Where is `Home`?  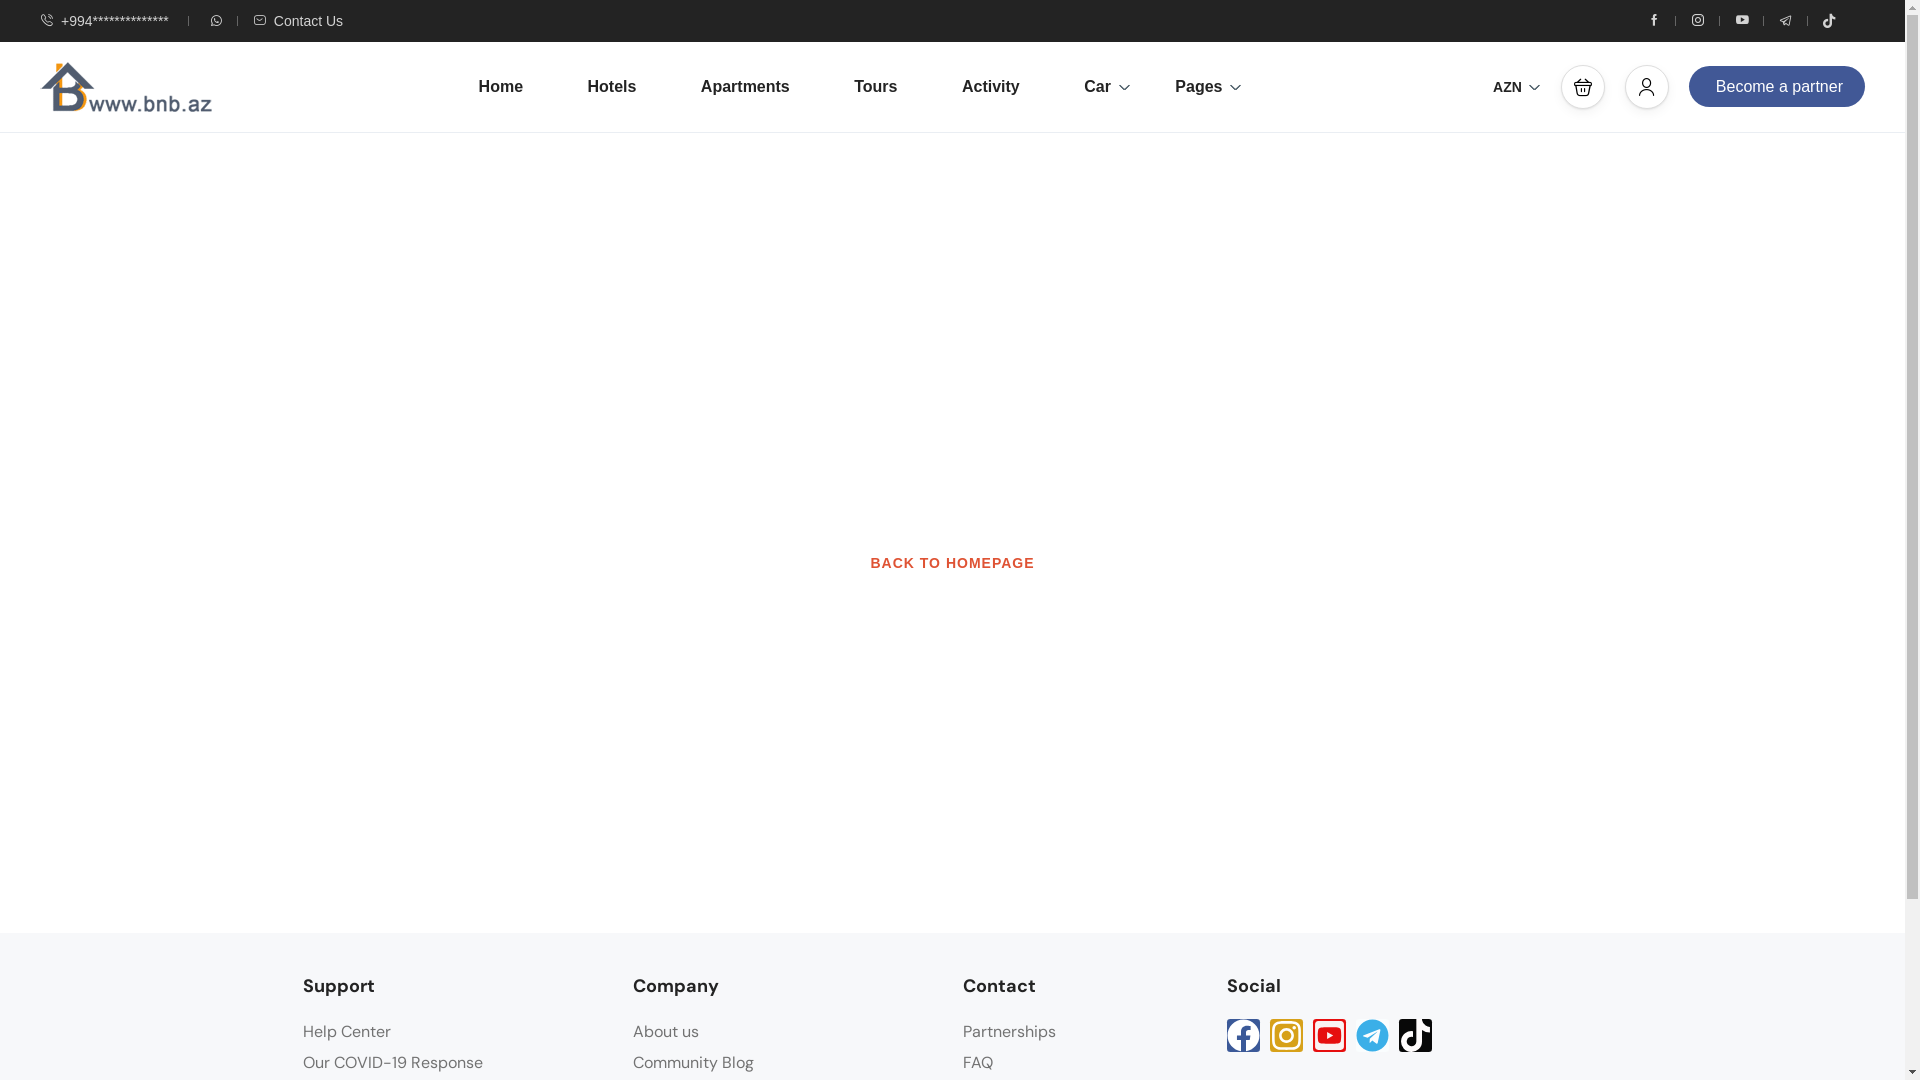 Home is located at coordinates (501, 87).